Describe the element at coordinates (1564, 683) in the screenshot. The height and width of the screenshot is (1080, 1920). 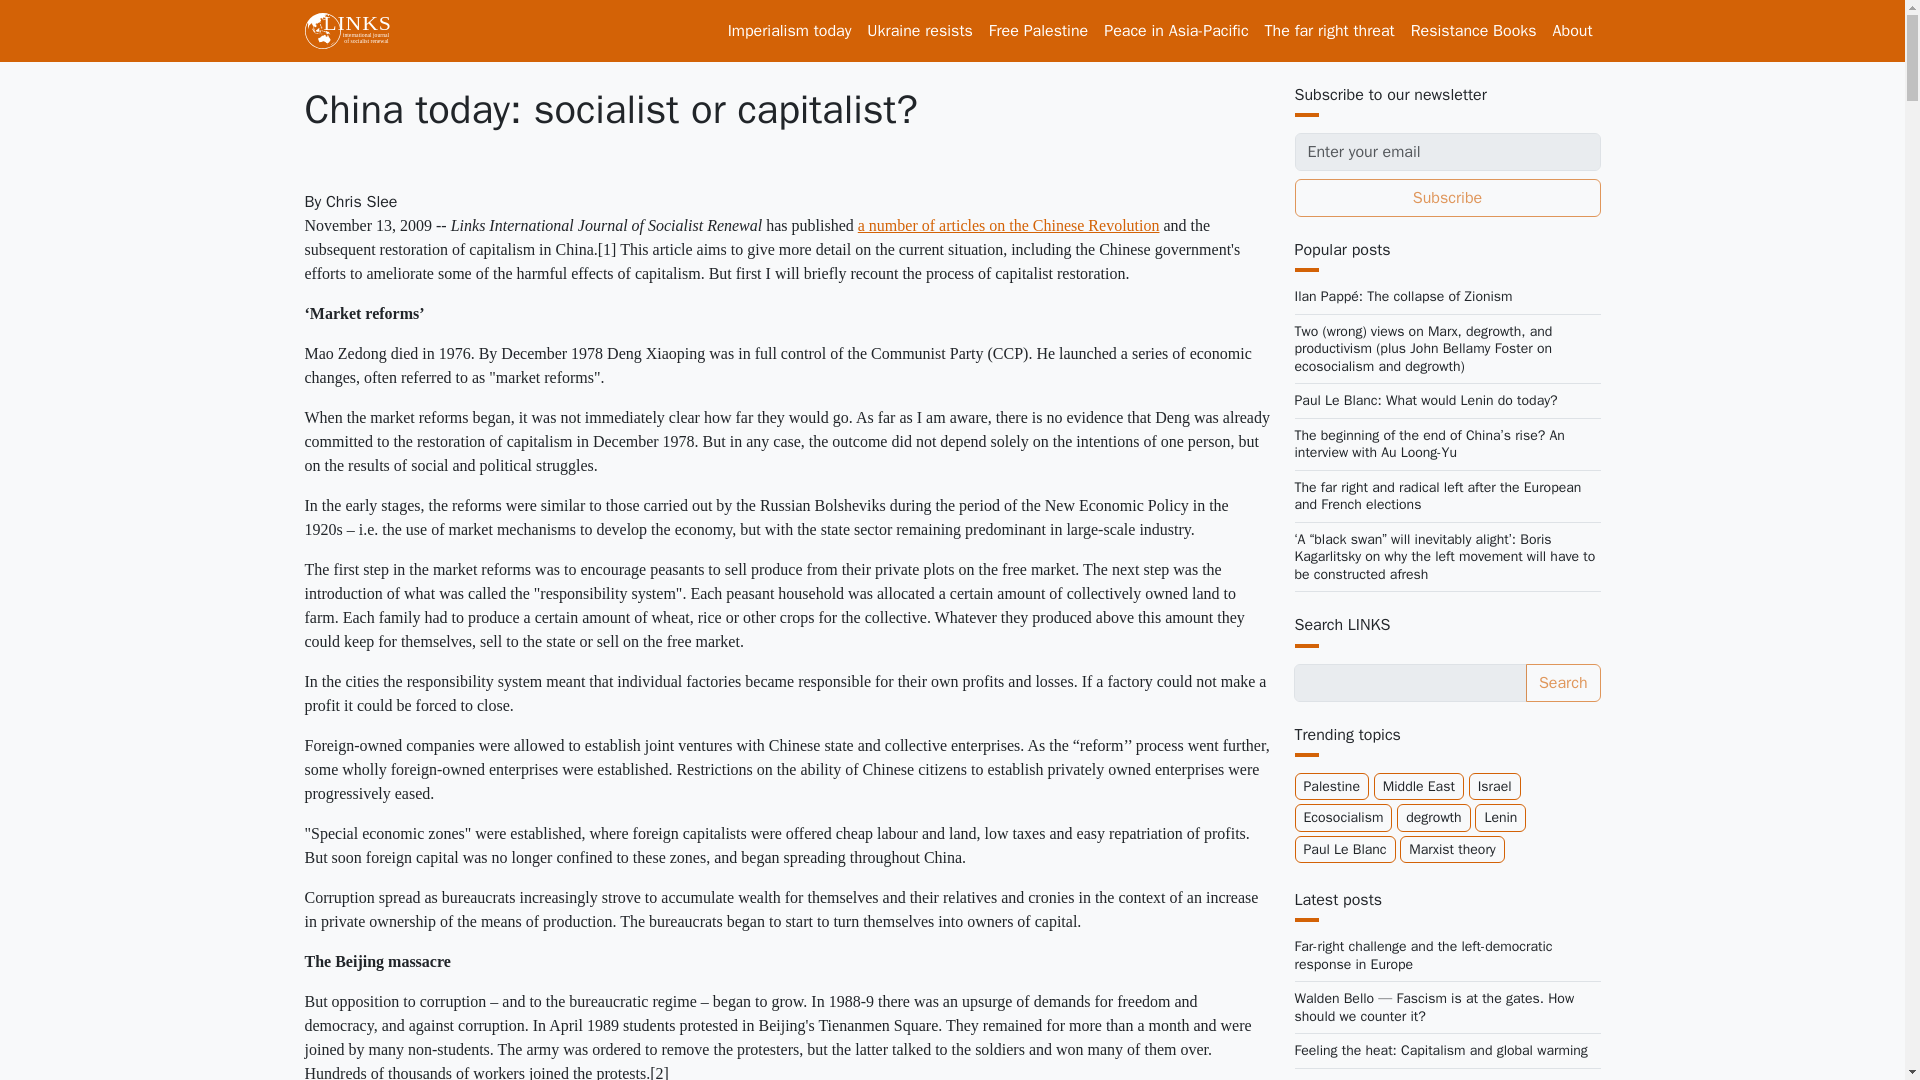
I see `Search` at that location.